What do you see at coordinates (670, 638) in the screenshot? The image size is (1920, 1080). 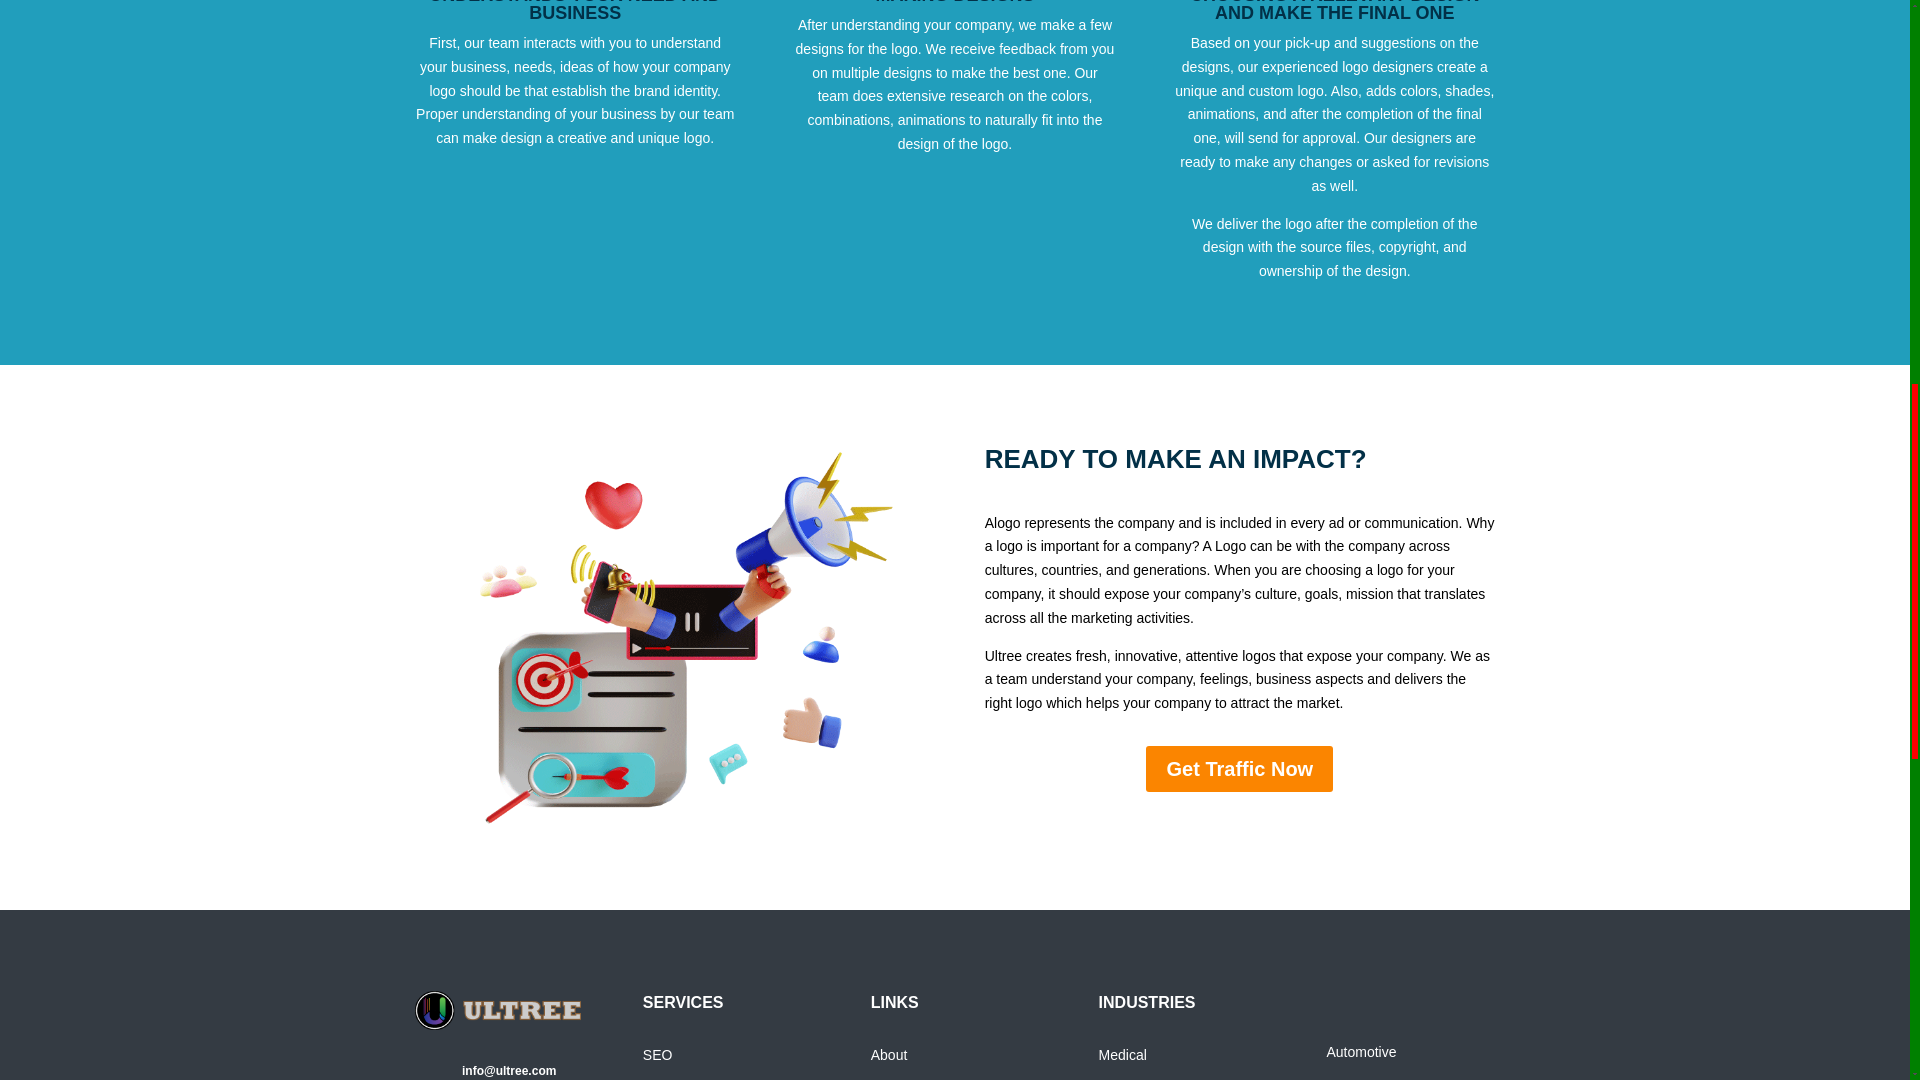 I see `trafff` at bounding box center [670, 638].